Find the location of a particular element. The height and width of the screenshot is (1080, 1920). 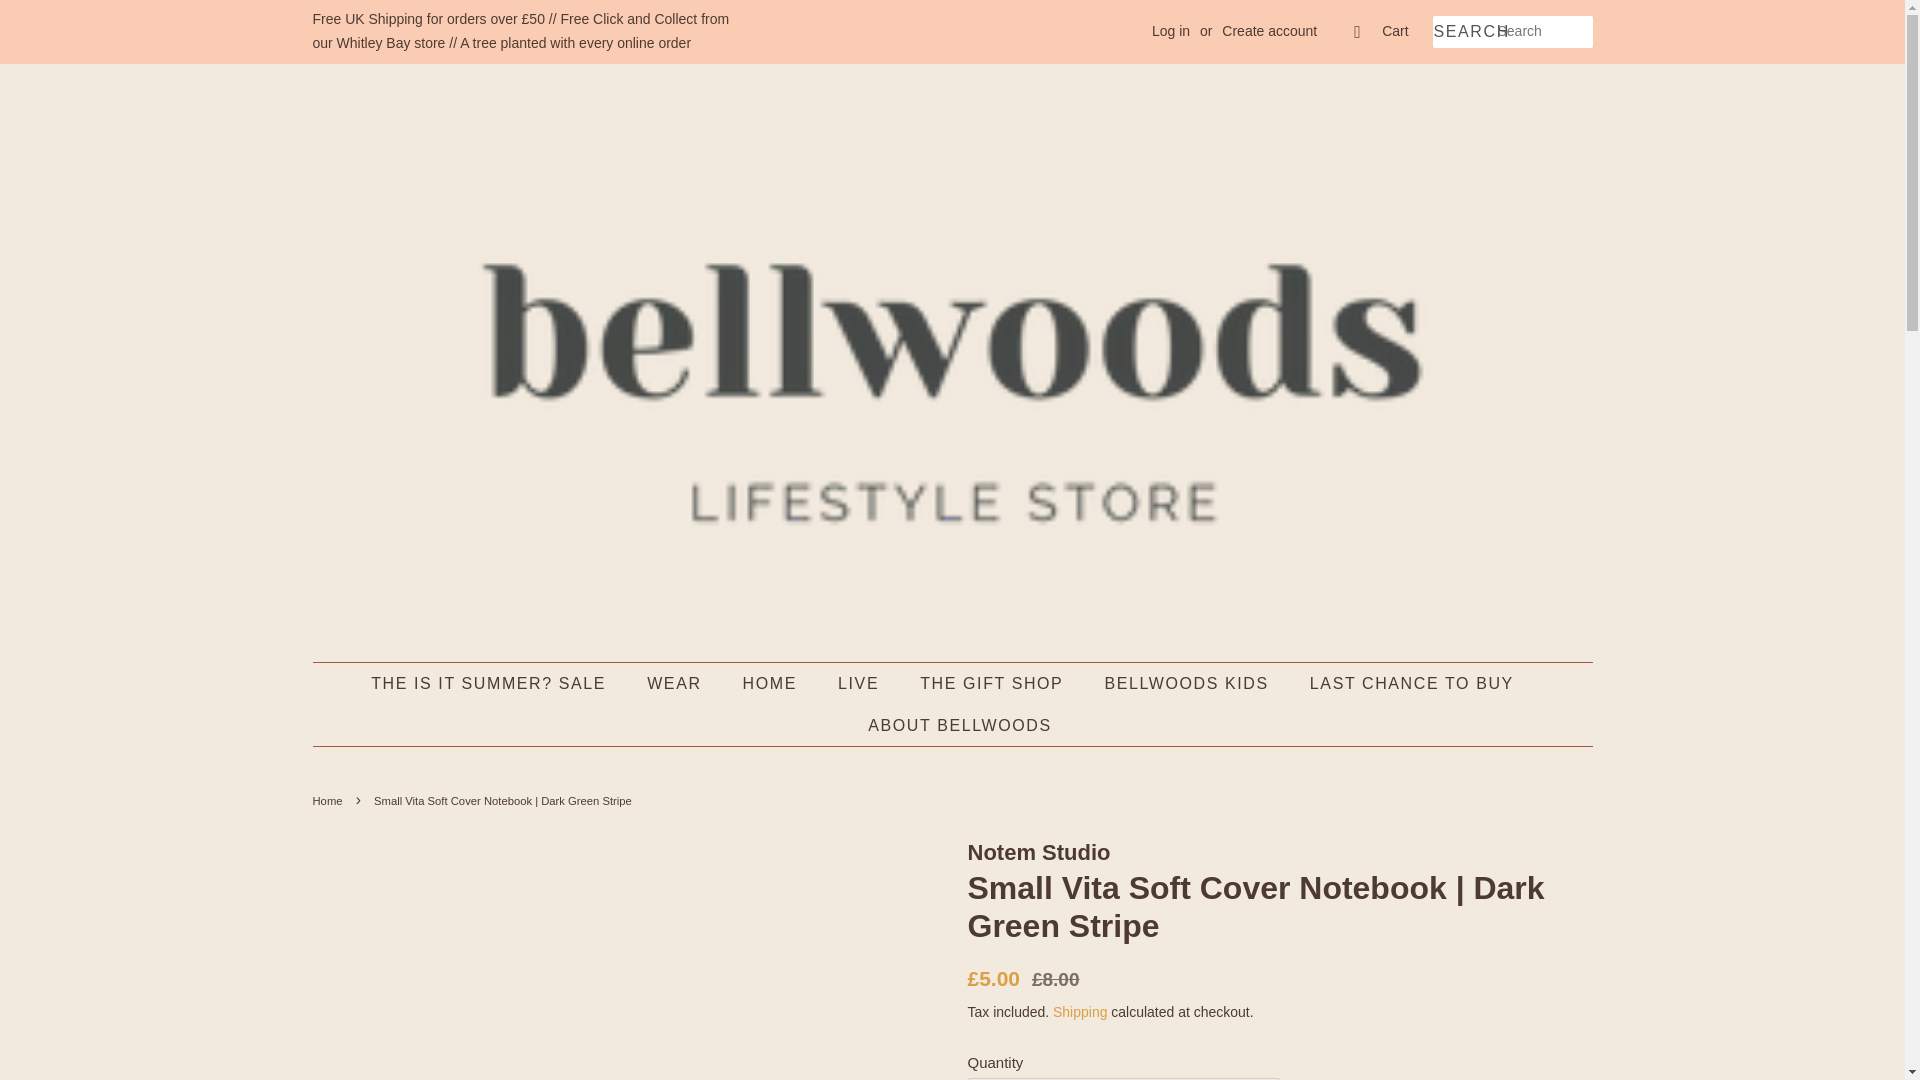

Back to the frontpage is located at coordinates (329, 800).